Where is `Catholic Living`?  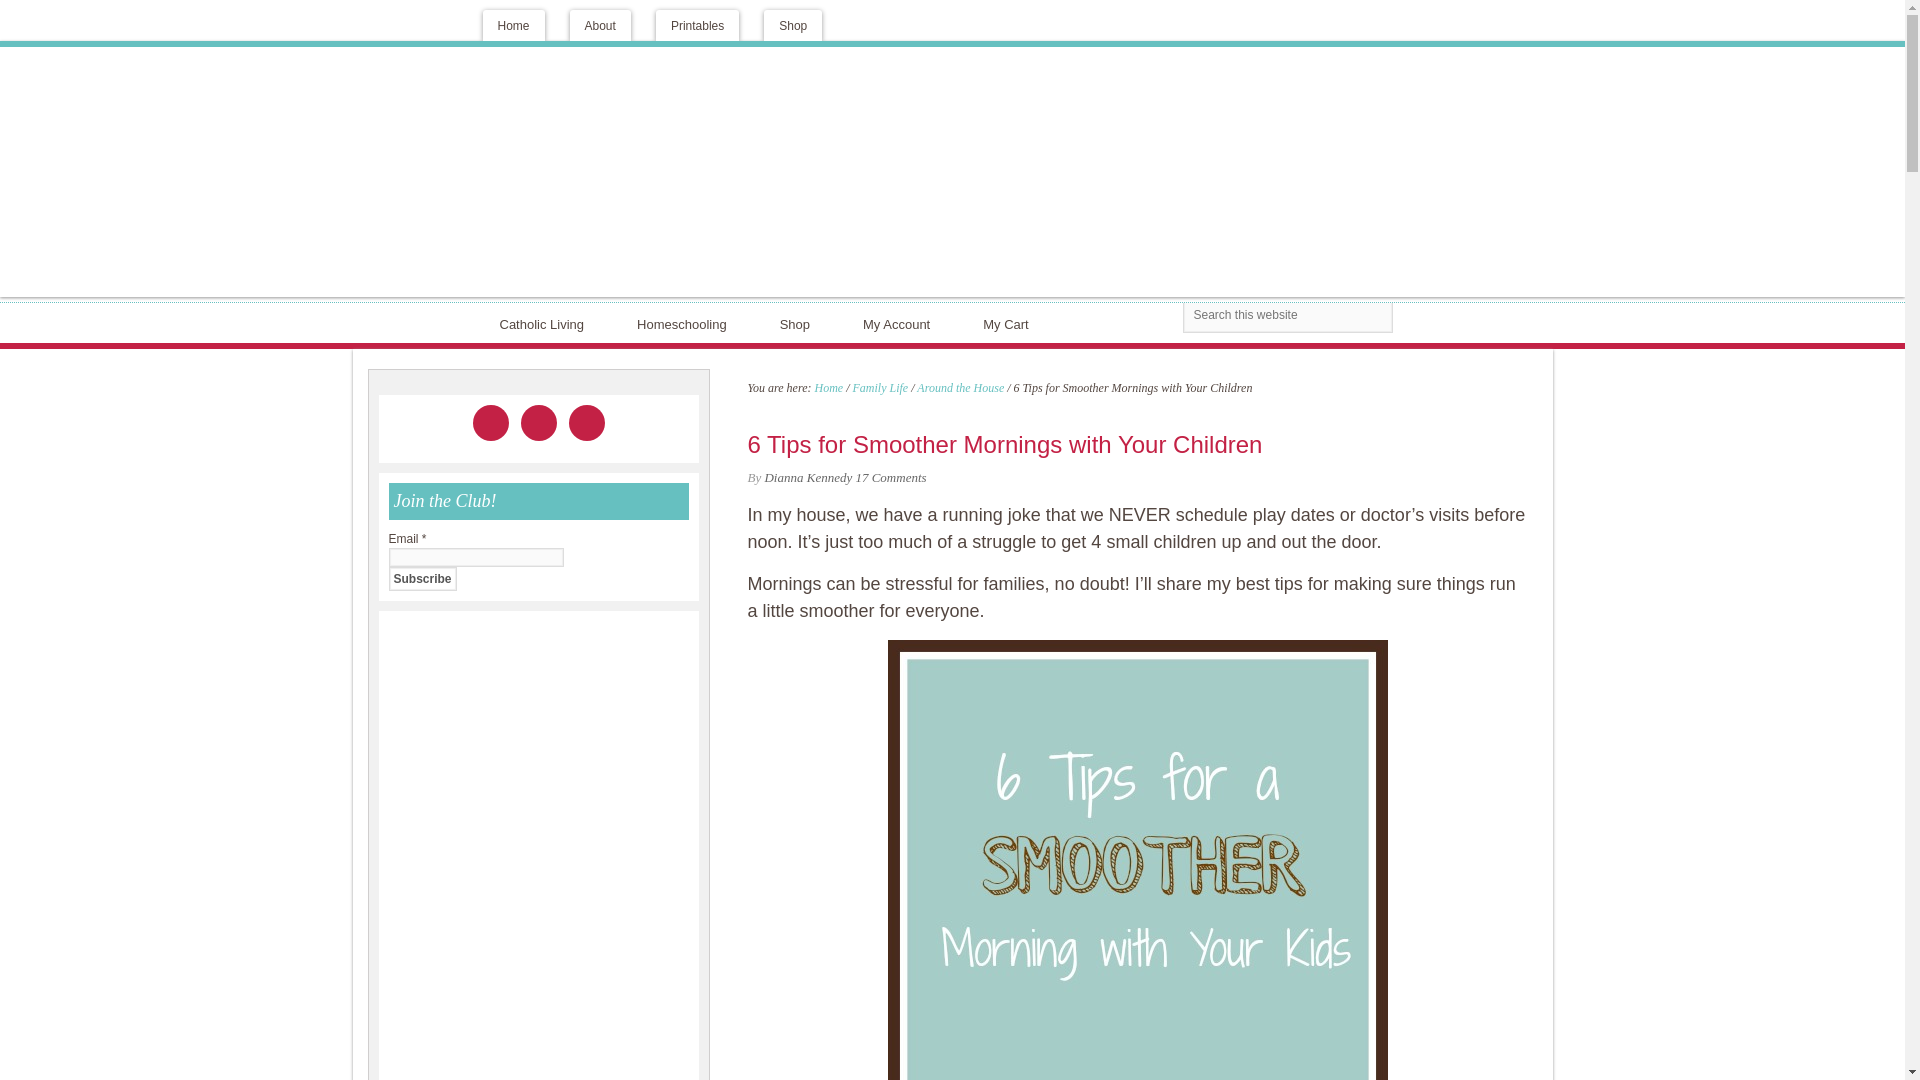
Catholic Living is located at coordinates (546, 323).